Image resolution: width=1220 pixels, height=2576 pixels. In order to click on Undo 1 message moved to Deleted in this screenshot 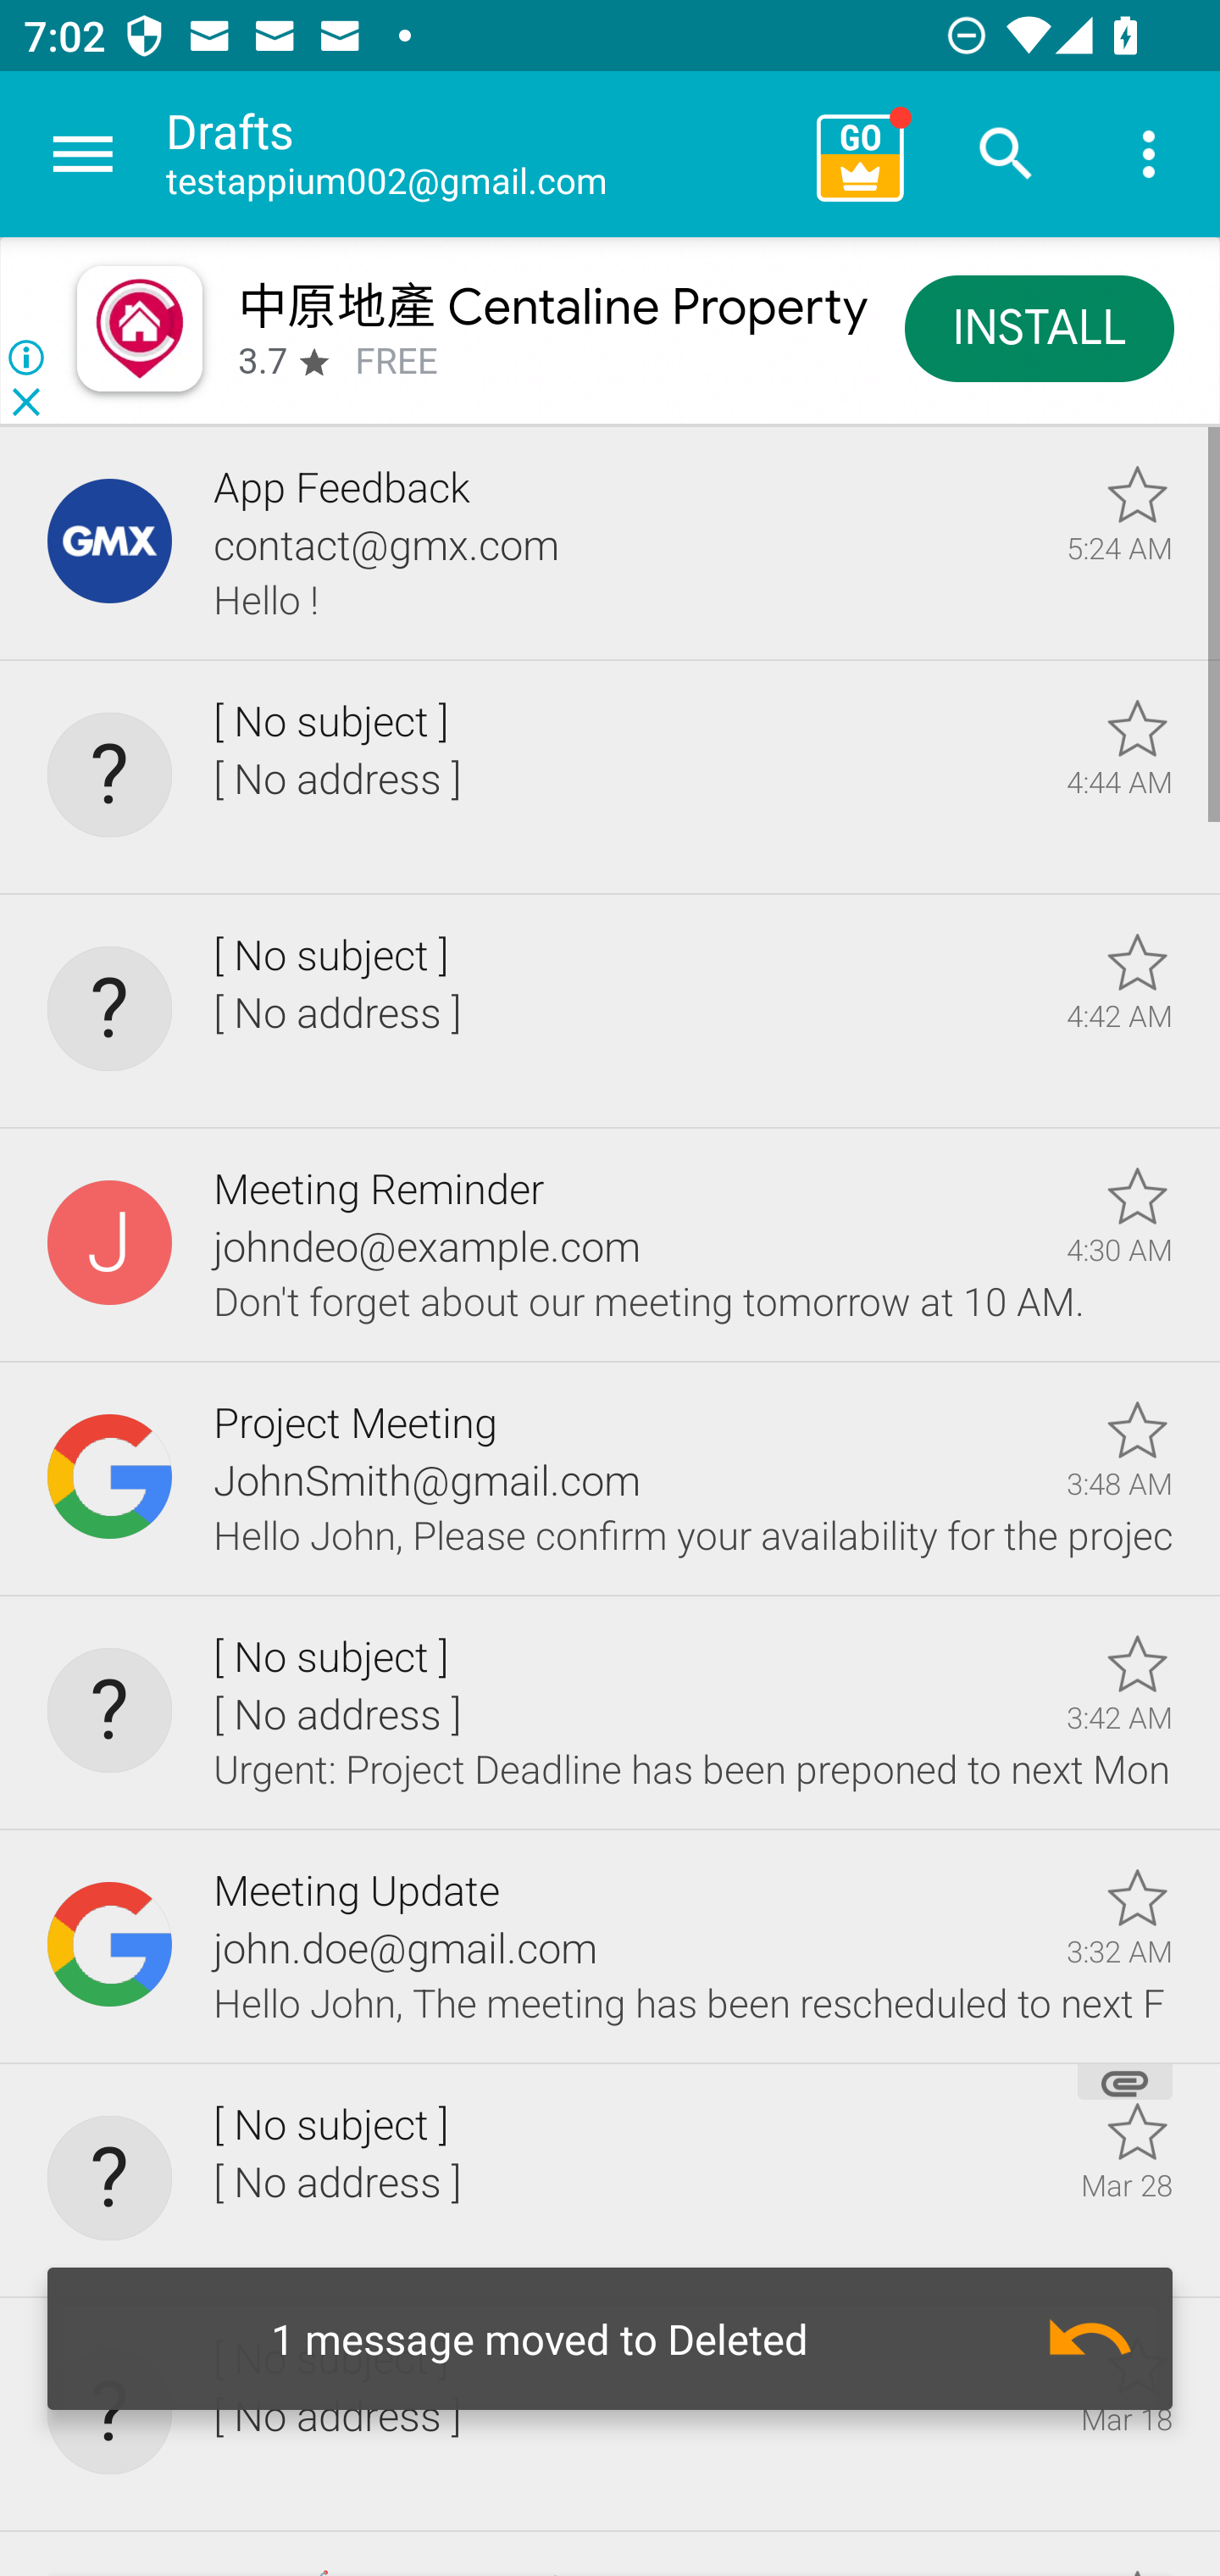, I will do `click(610, 2339)`.